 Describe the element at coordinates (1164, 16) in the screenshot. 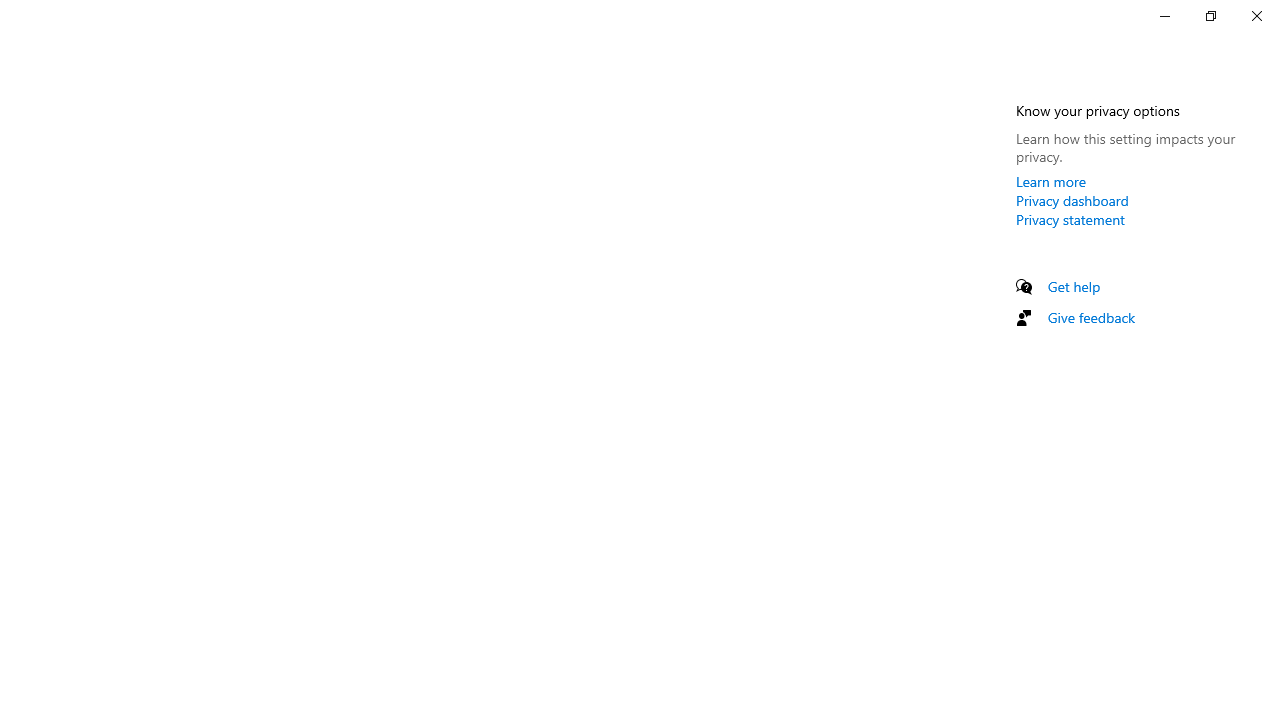

I see `Minimize Settings` at that location.